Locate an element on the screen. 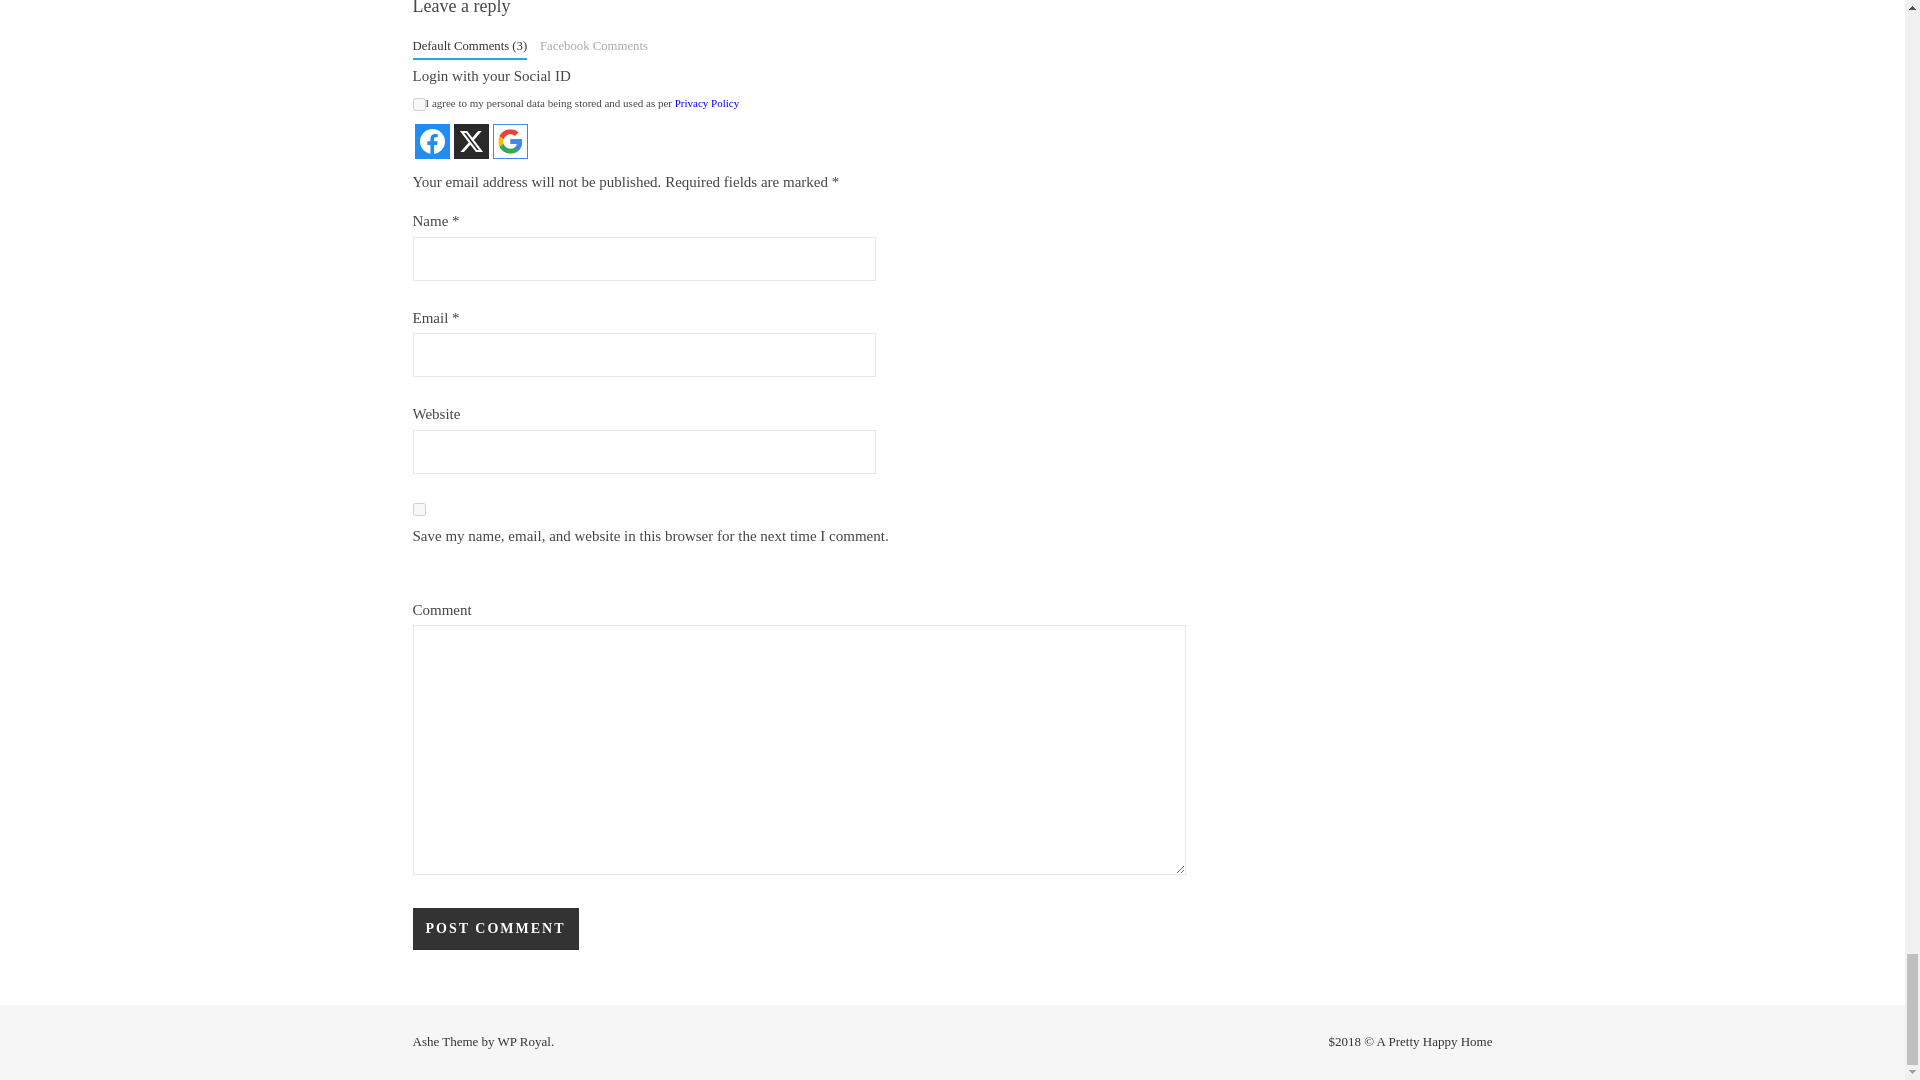  Login with X is located at coordinates (471, 141).